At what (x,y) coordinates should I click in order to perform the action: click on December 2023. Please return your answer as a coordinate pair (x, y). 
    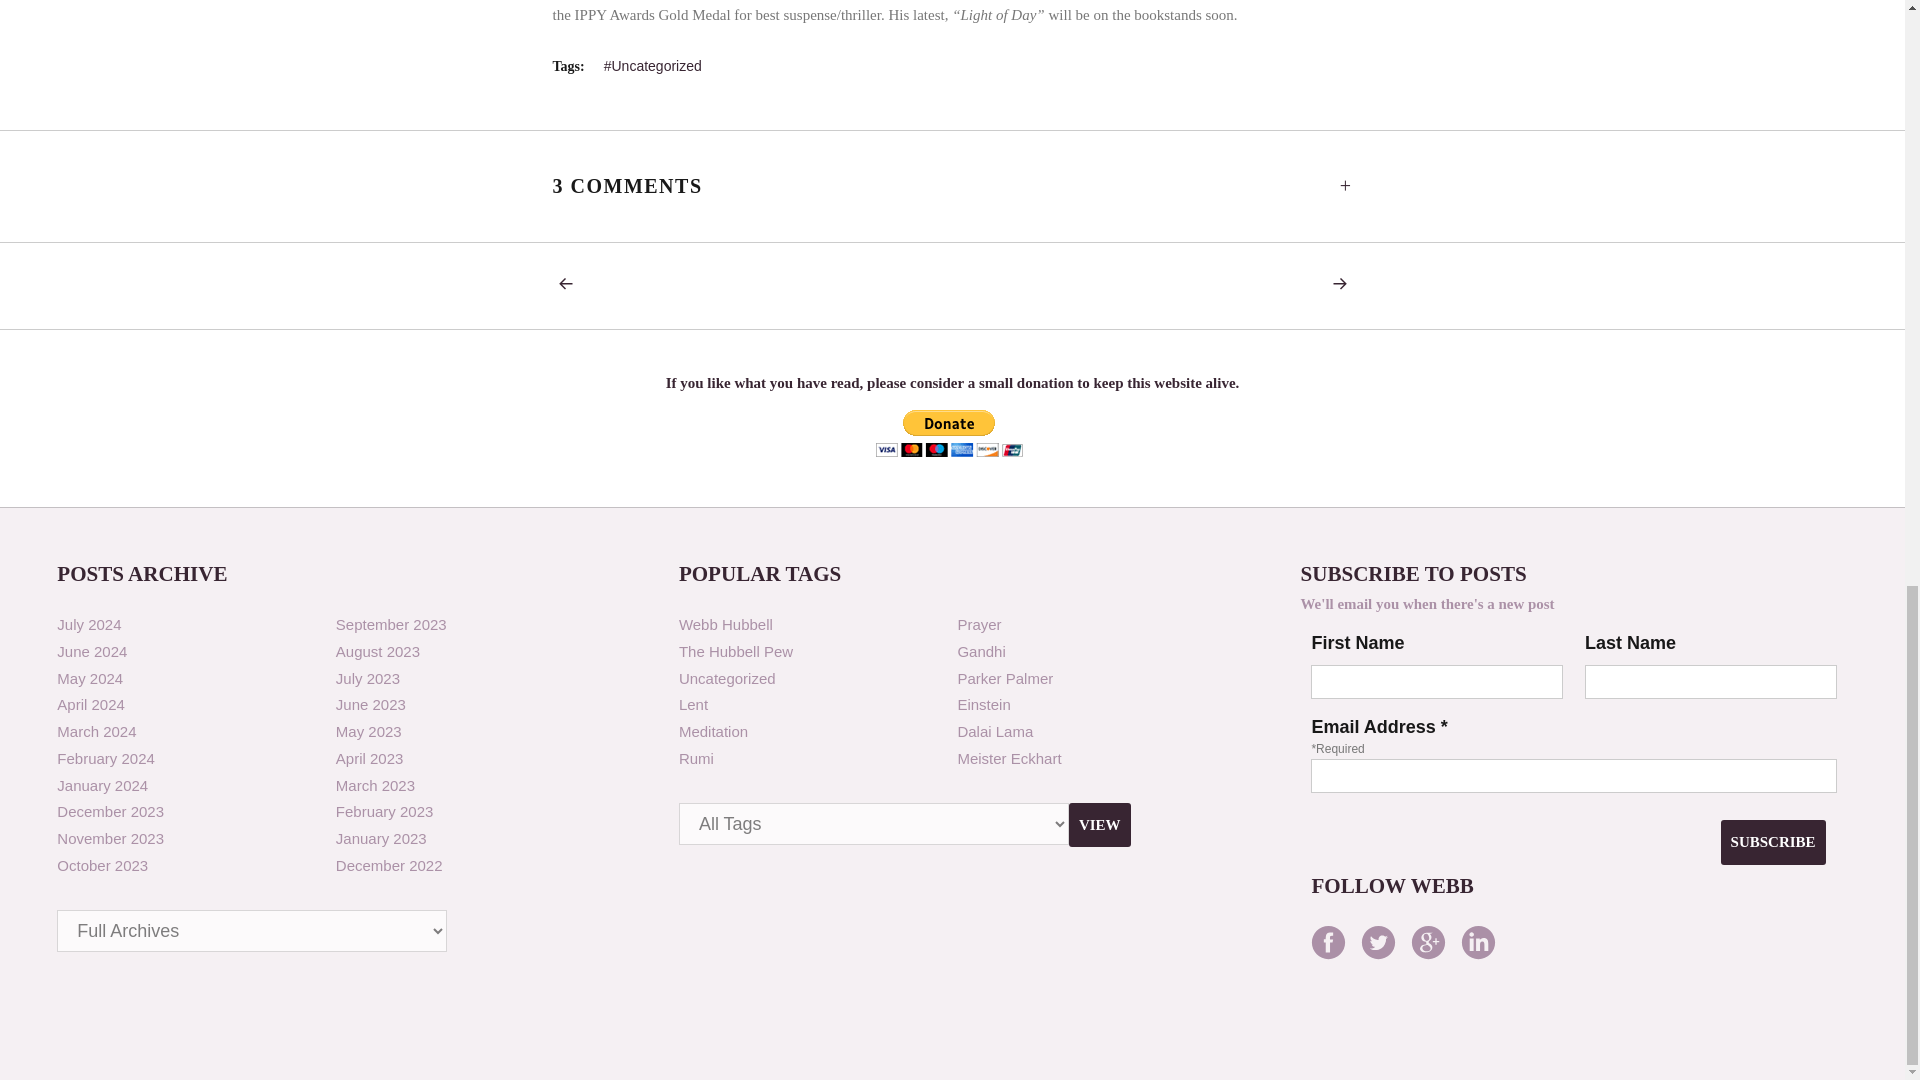
    Looking at the image, I should click on (110, 811).